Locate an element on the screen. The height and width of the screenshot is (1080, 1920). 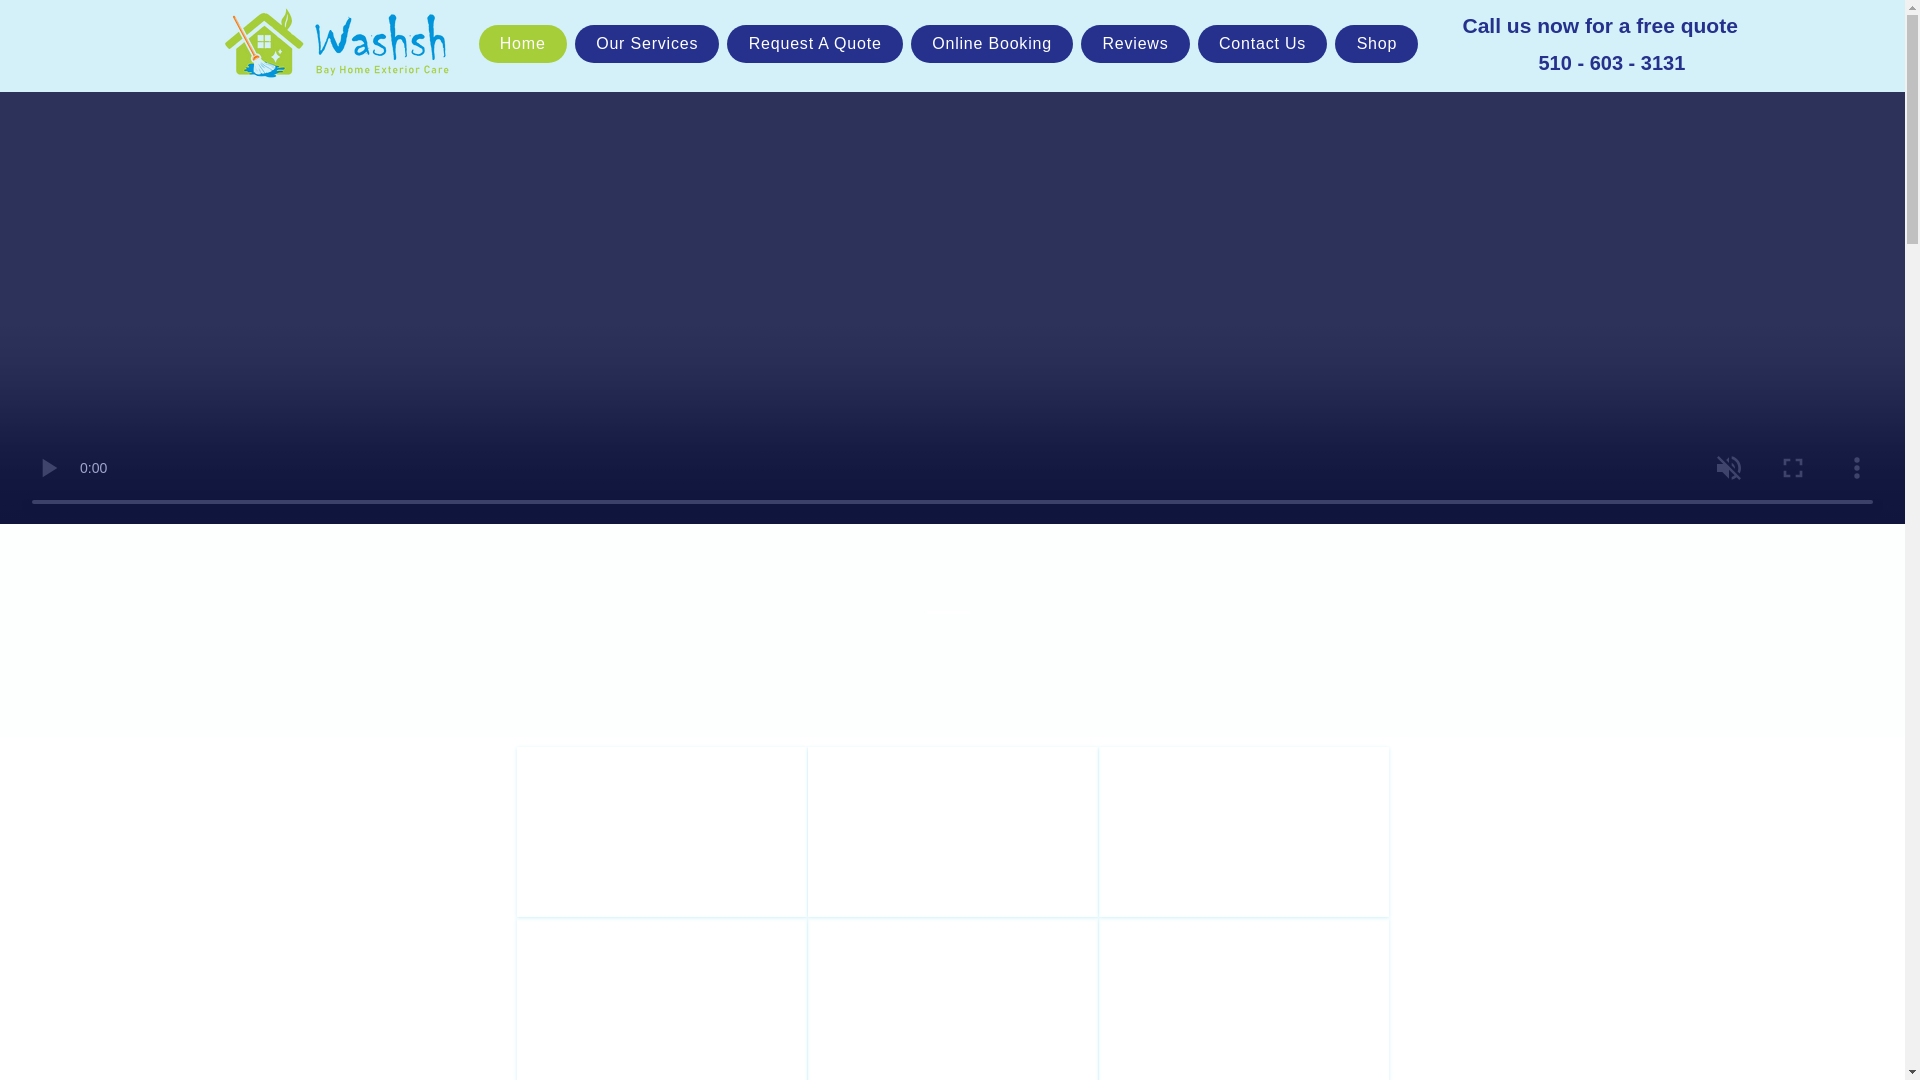
Our Services is located at coordinates (647, 43).